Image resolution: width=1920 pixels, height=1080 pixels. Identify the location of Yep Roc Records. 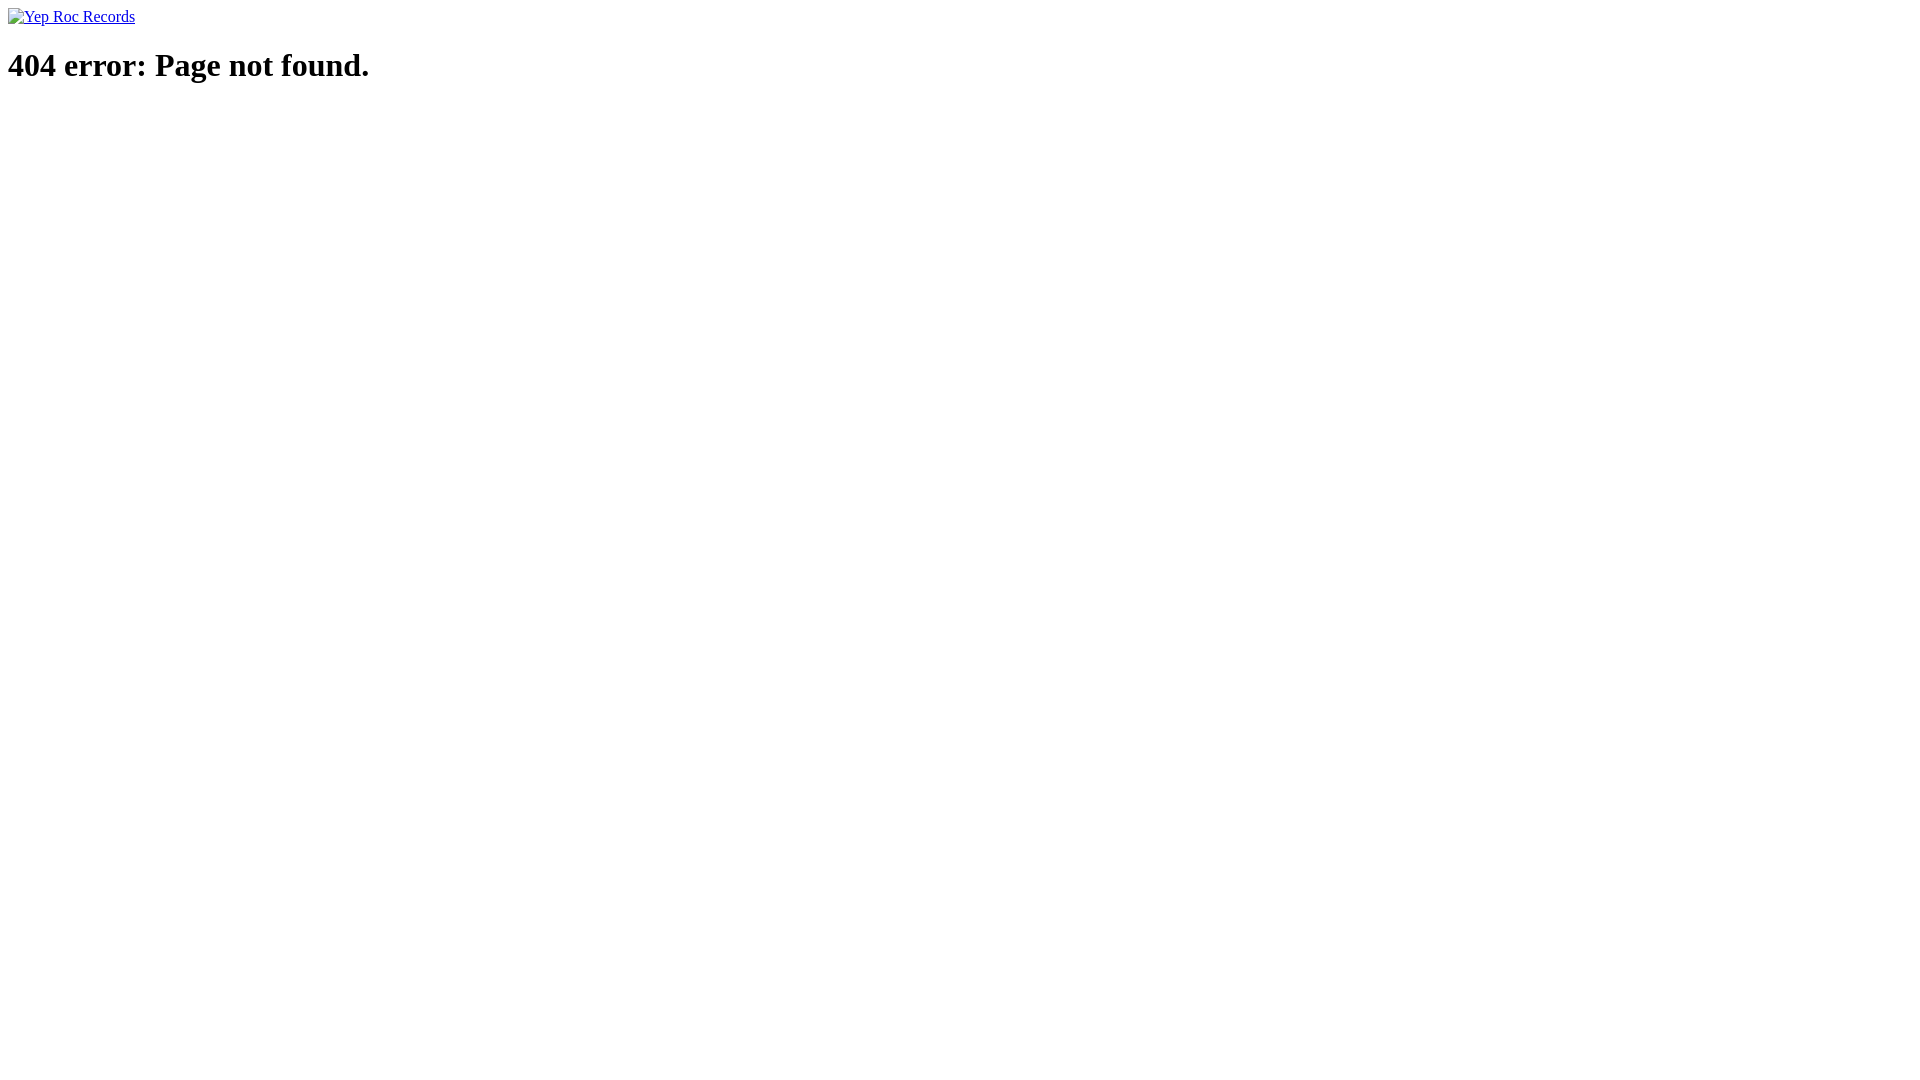
(72, 16).